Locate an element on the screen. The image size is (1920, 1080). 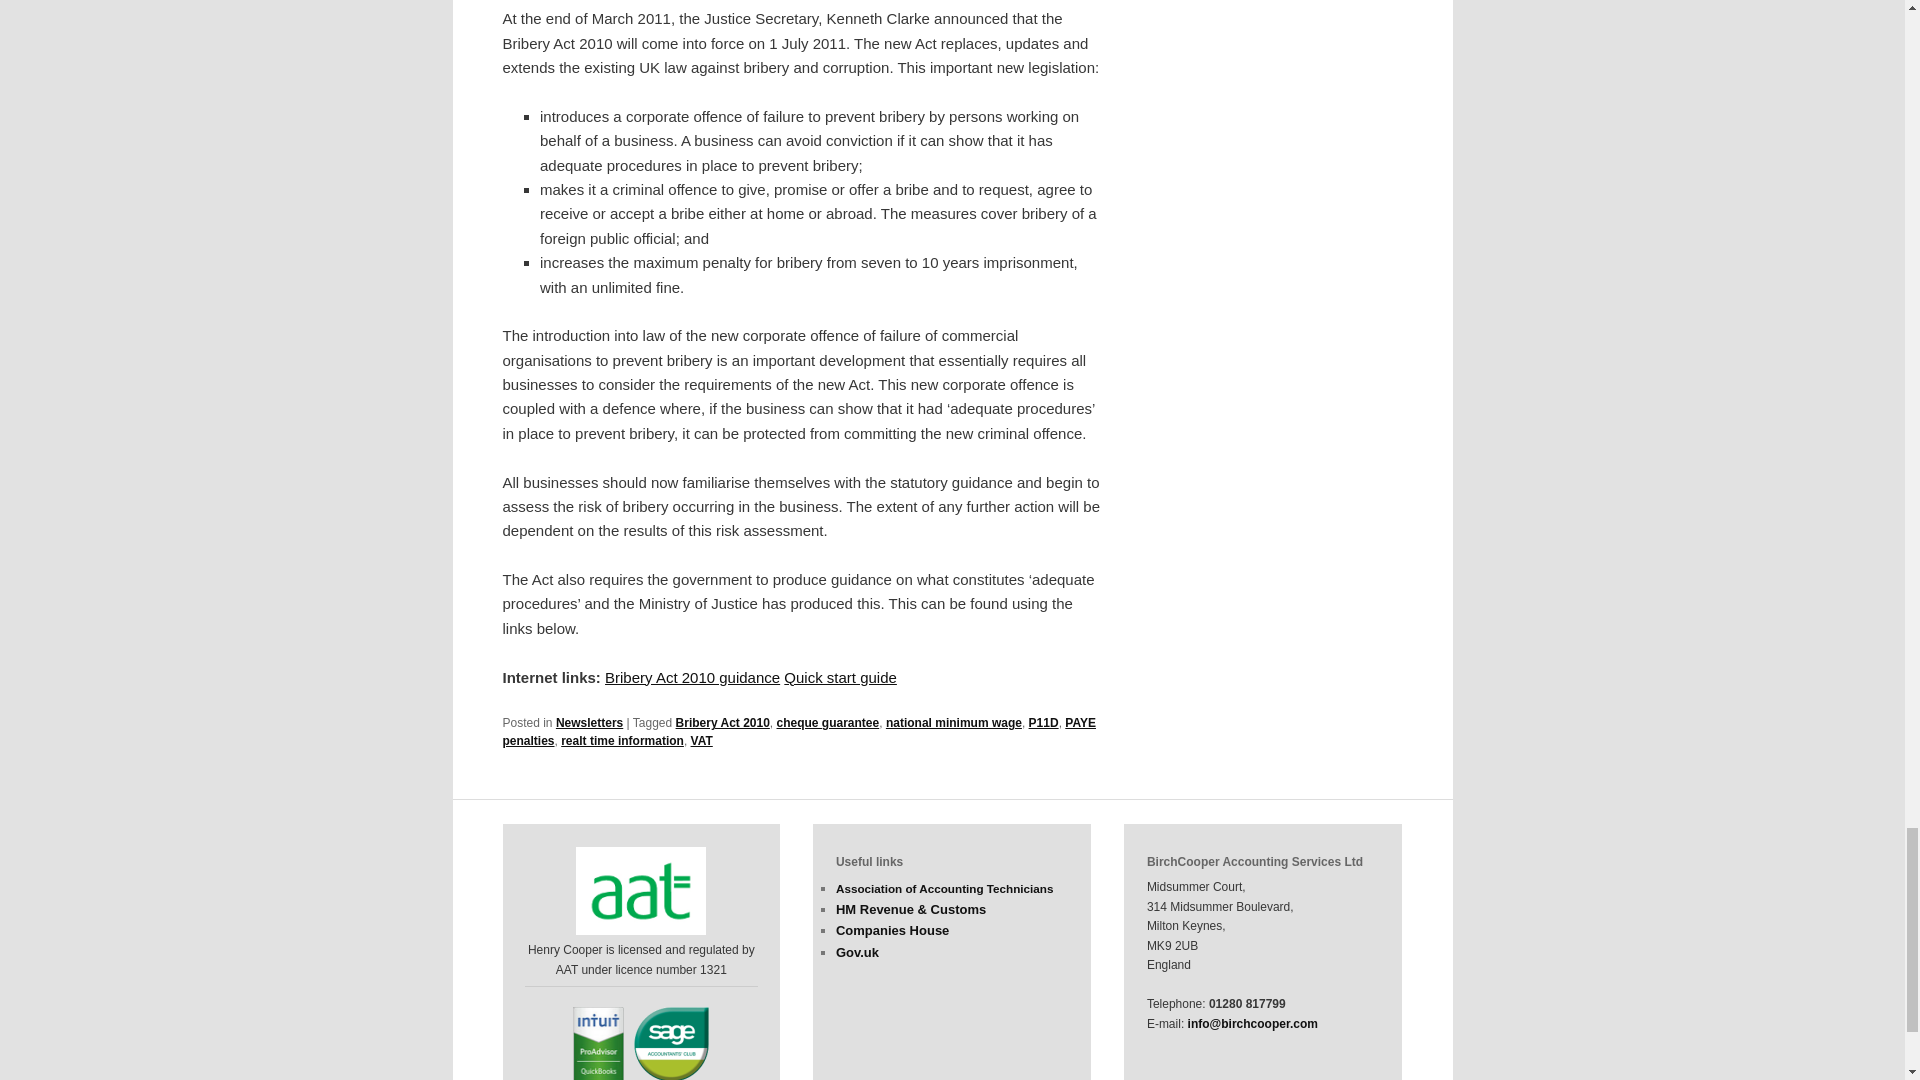
Quick start guide is located at coordinates (840, 676).